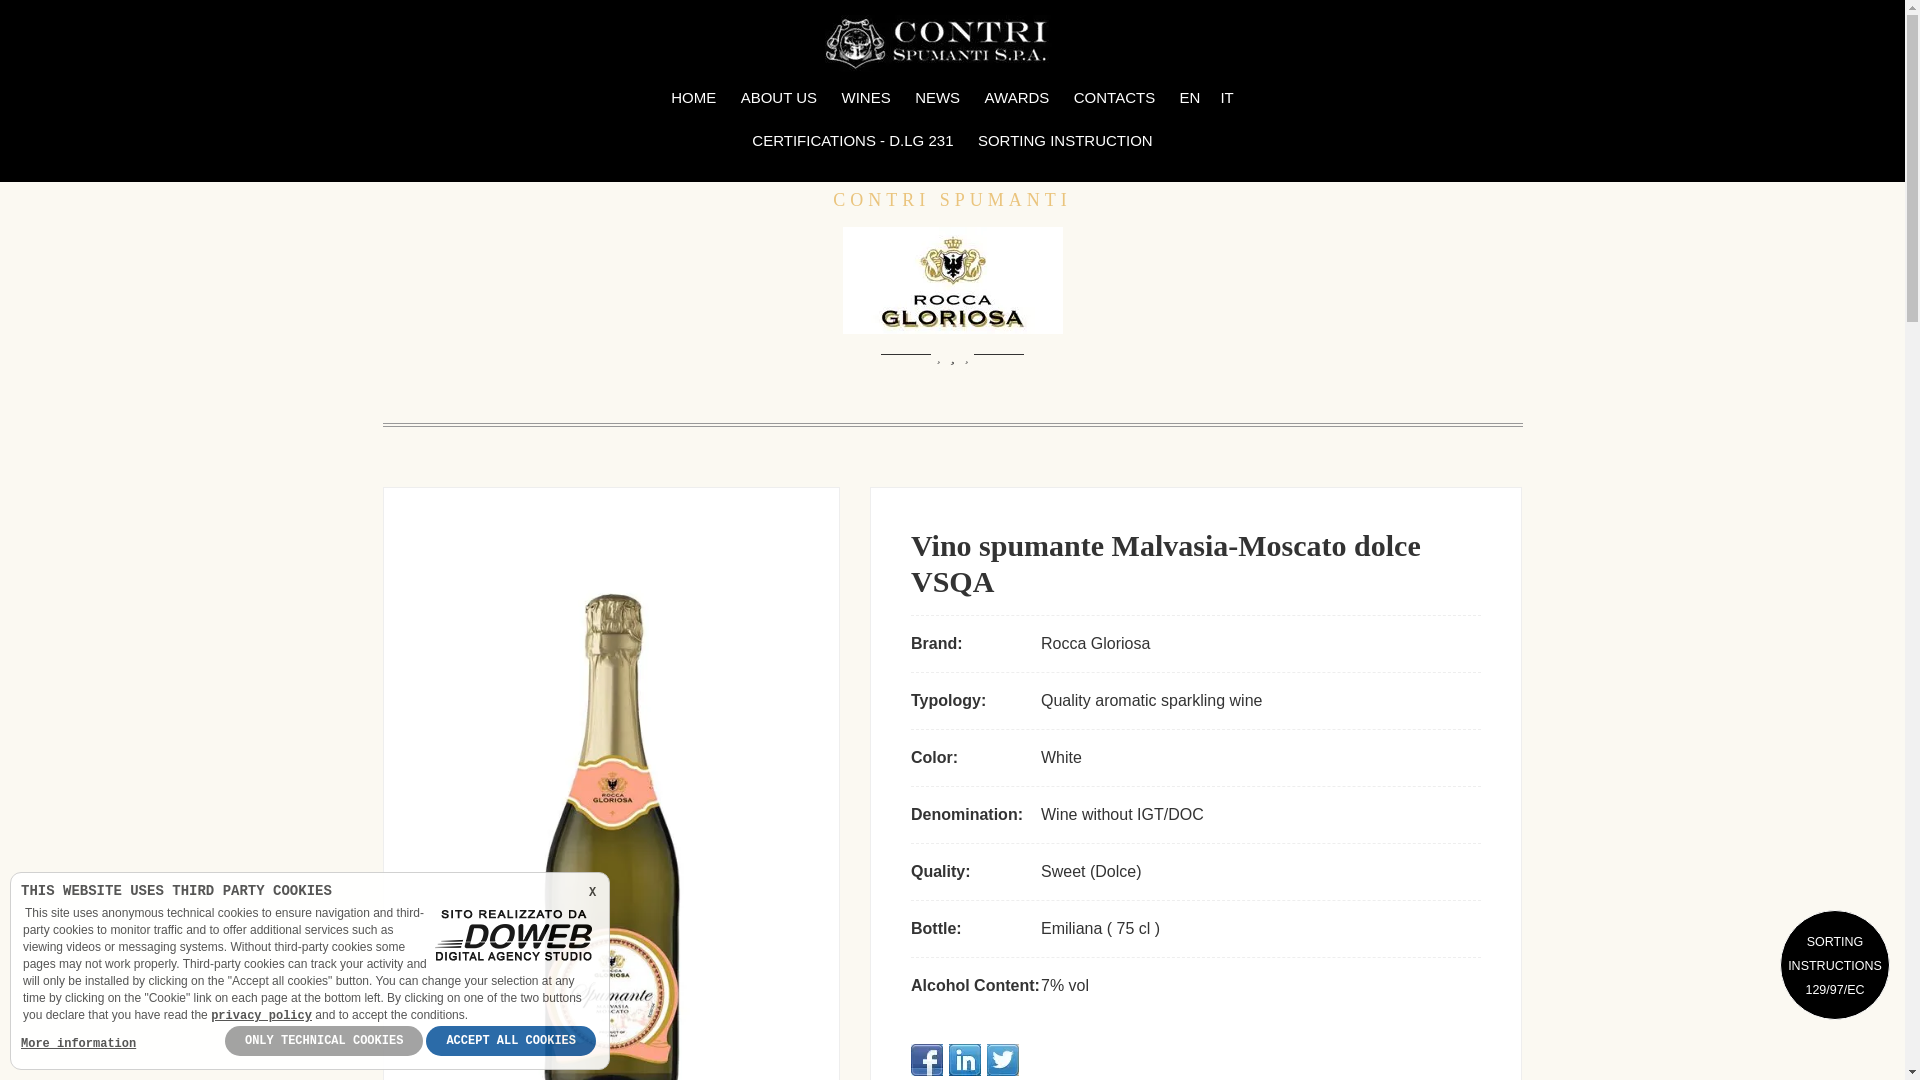 The height and width of the screenshot is (1080, 1920). Describe the element at coordinates (852, 141) in the screenshot. I see `Certifications - D.LG 231` at that location.